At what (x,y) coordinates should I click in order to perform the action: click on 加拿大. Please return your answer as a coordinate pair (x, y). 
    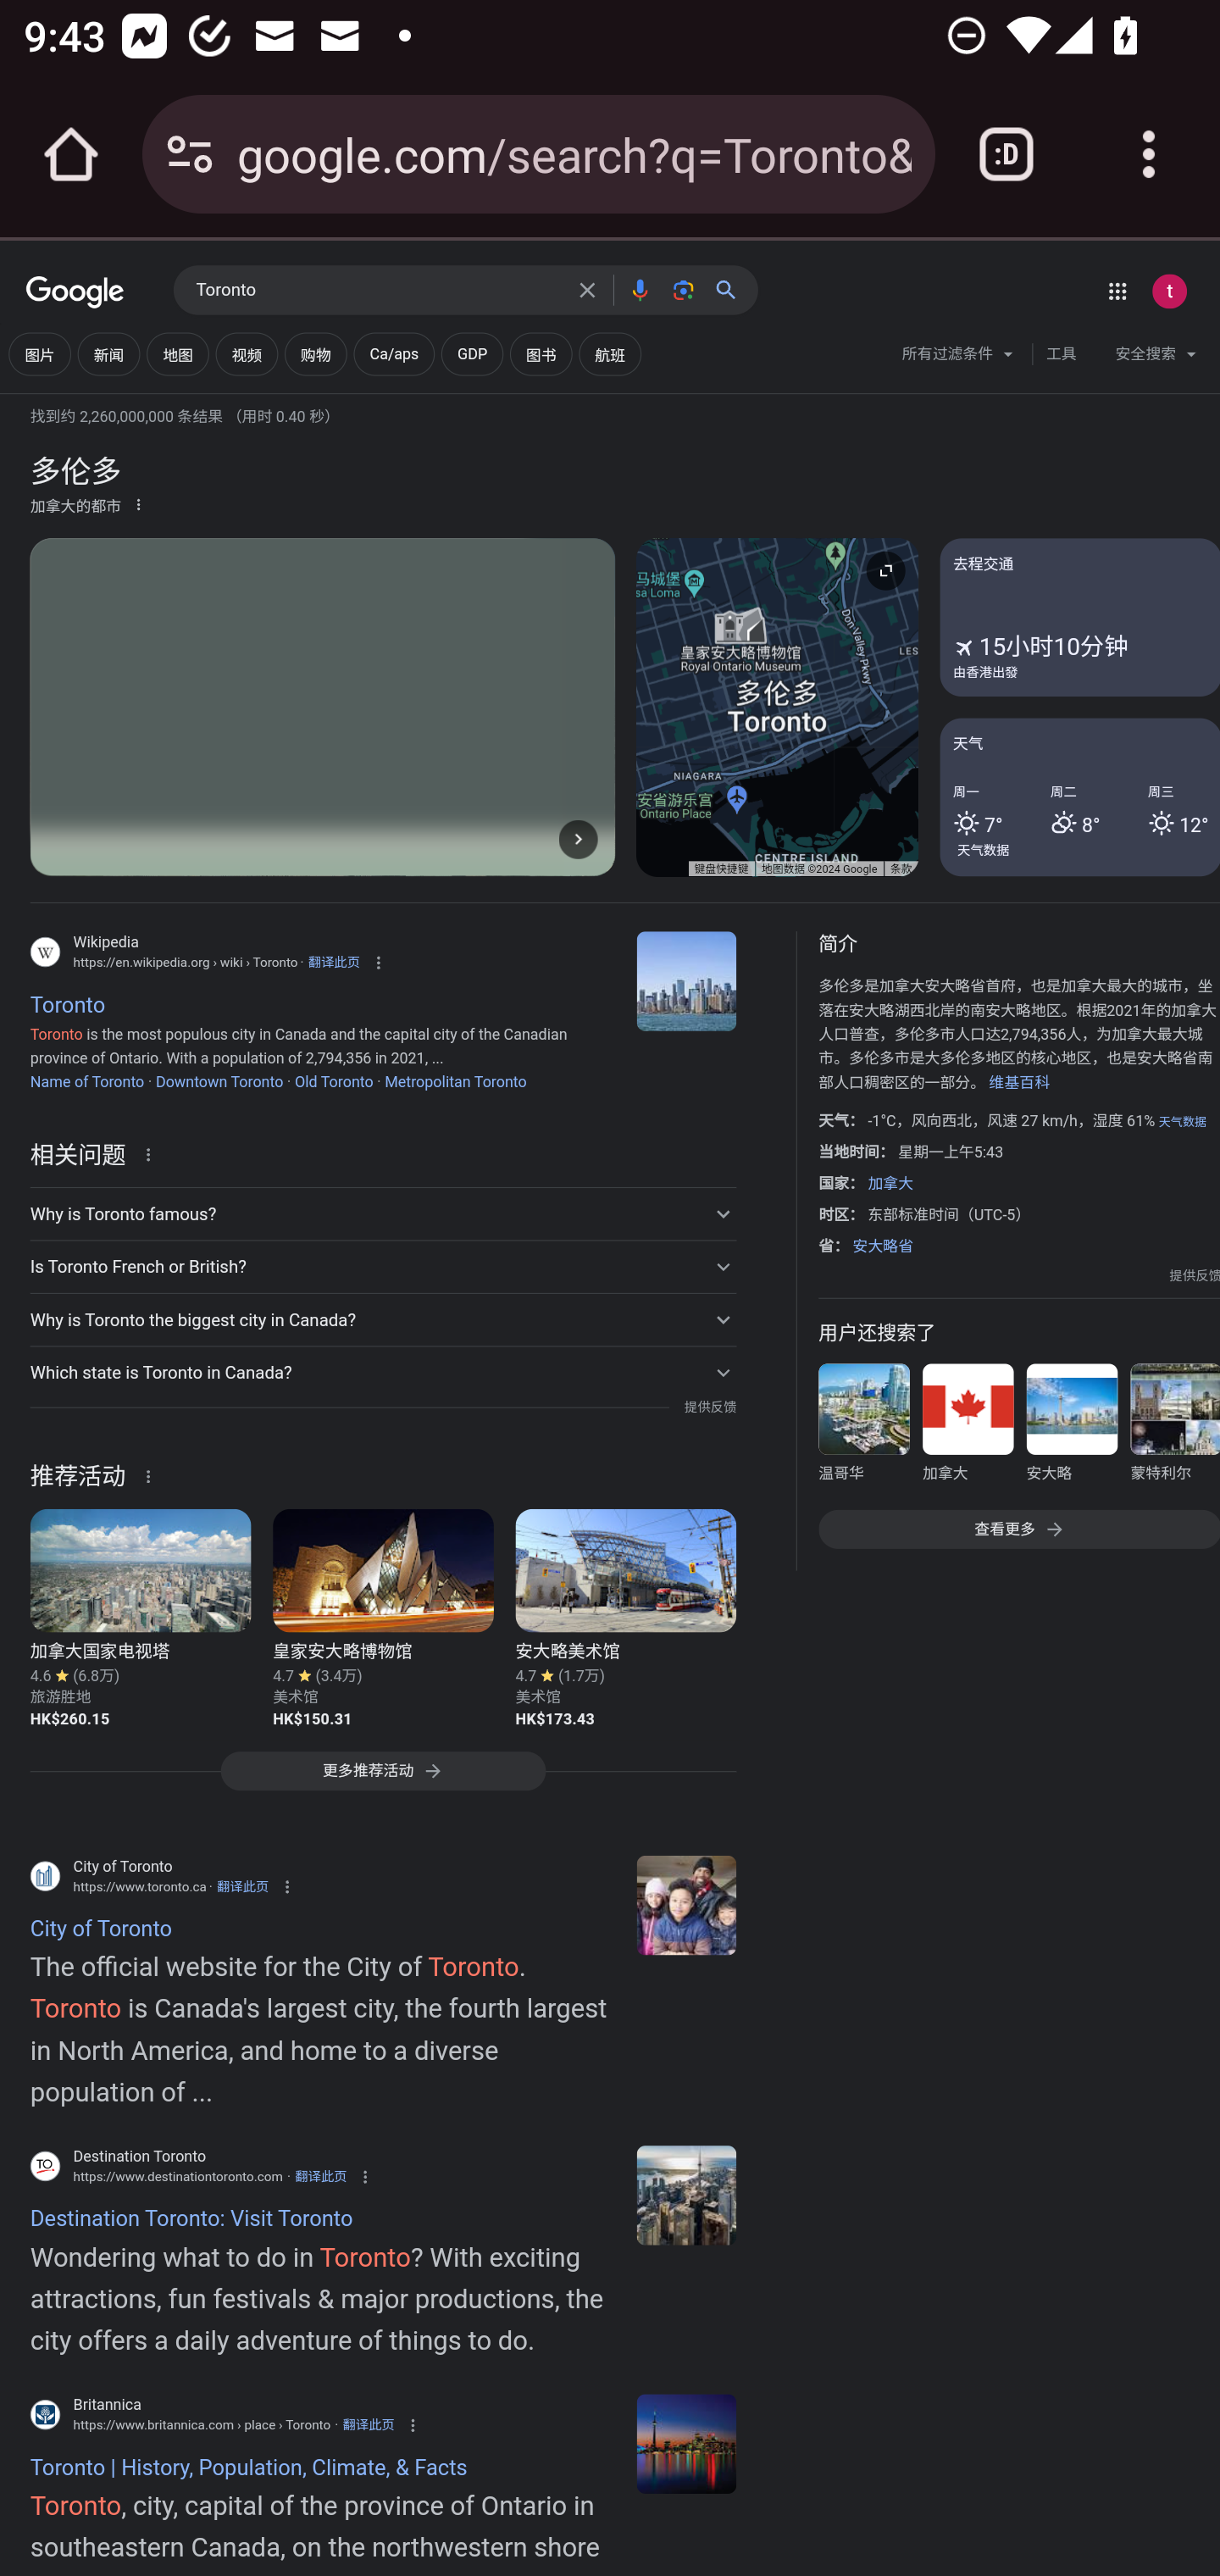
    Looking at the image, I should click on (968, 1429).